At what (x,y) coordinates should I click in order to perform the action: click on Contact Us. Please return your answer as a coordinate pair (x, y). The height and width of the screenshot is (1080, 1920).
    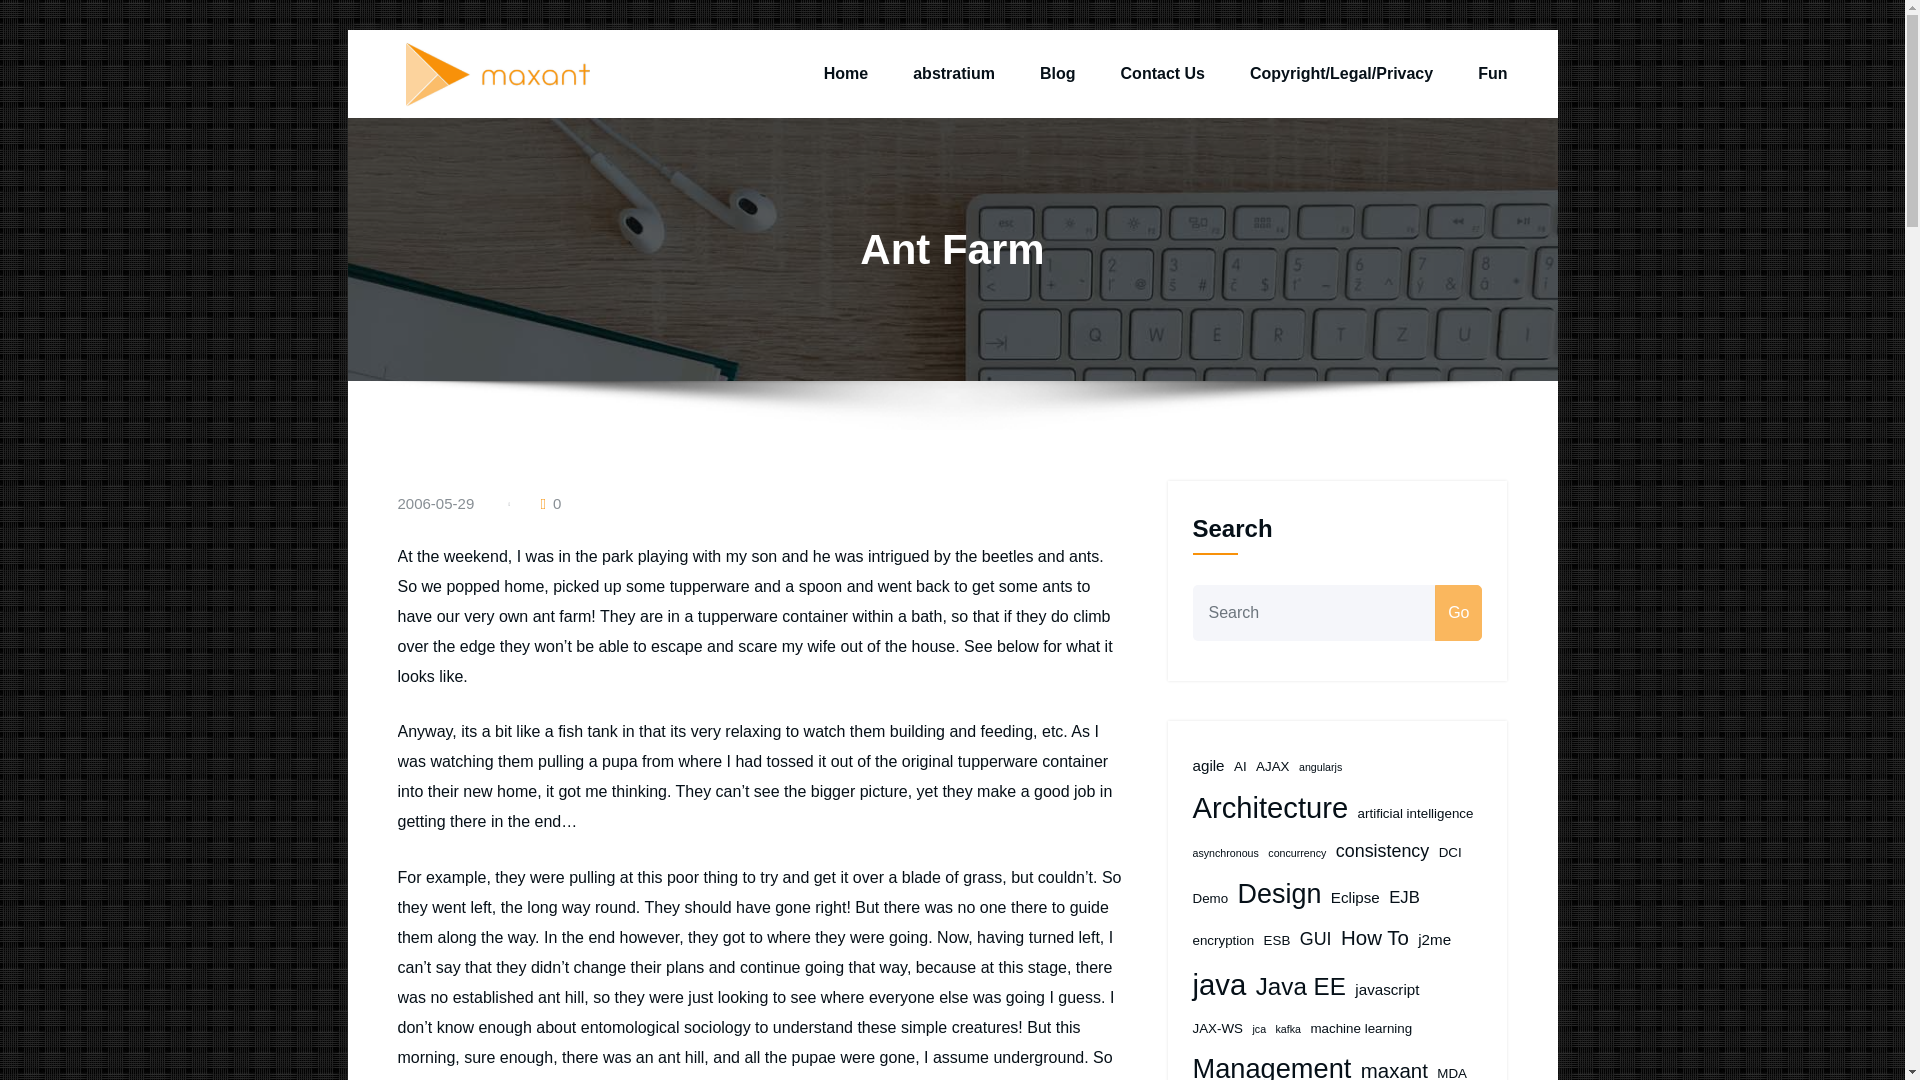
    Looking at the image, I should click on (1163, 74).